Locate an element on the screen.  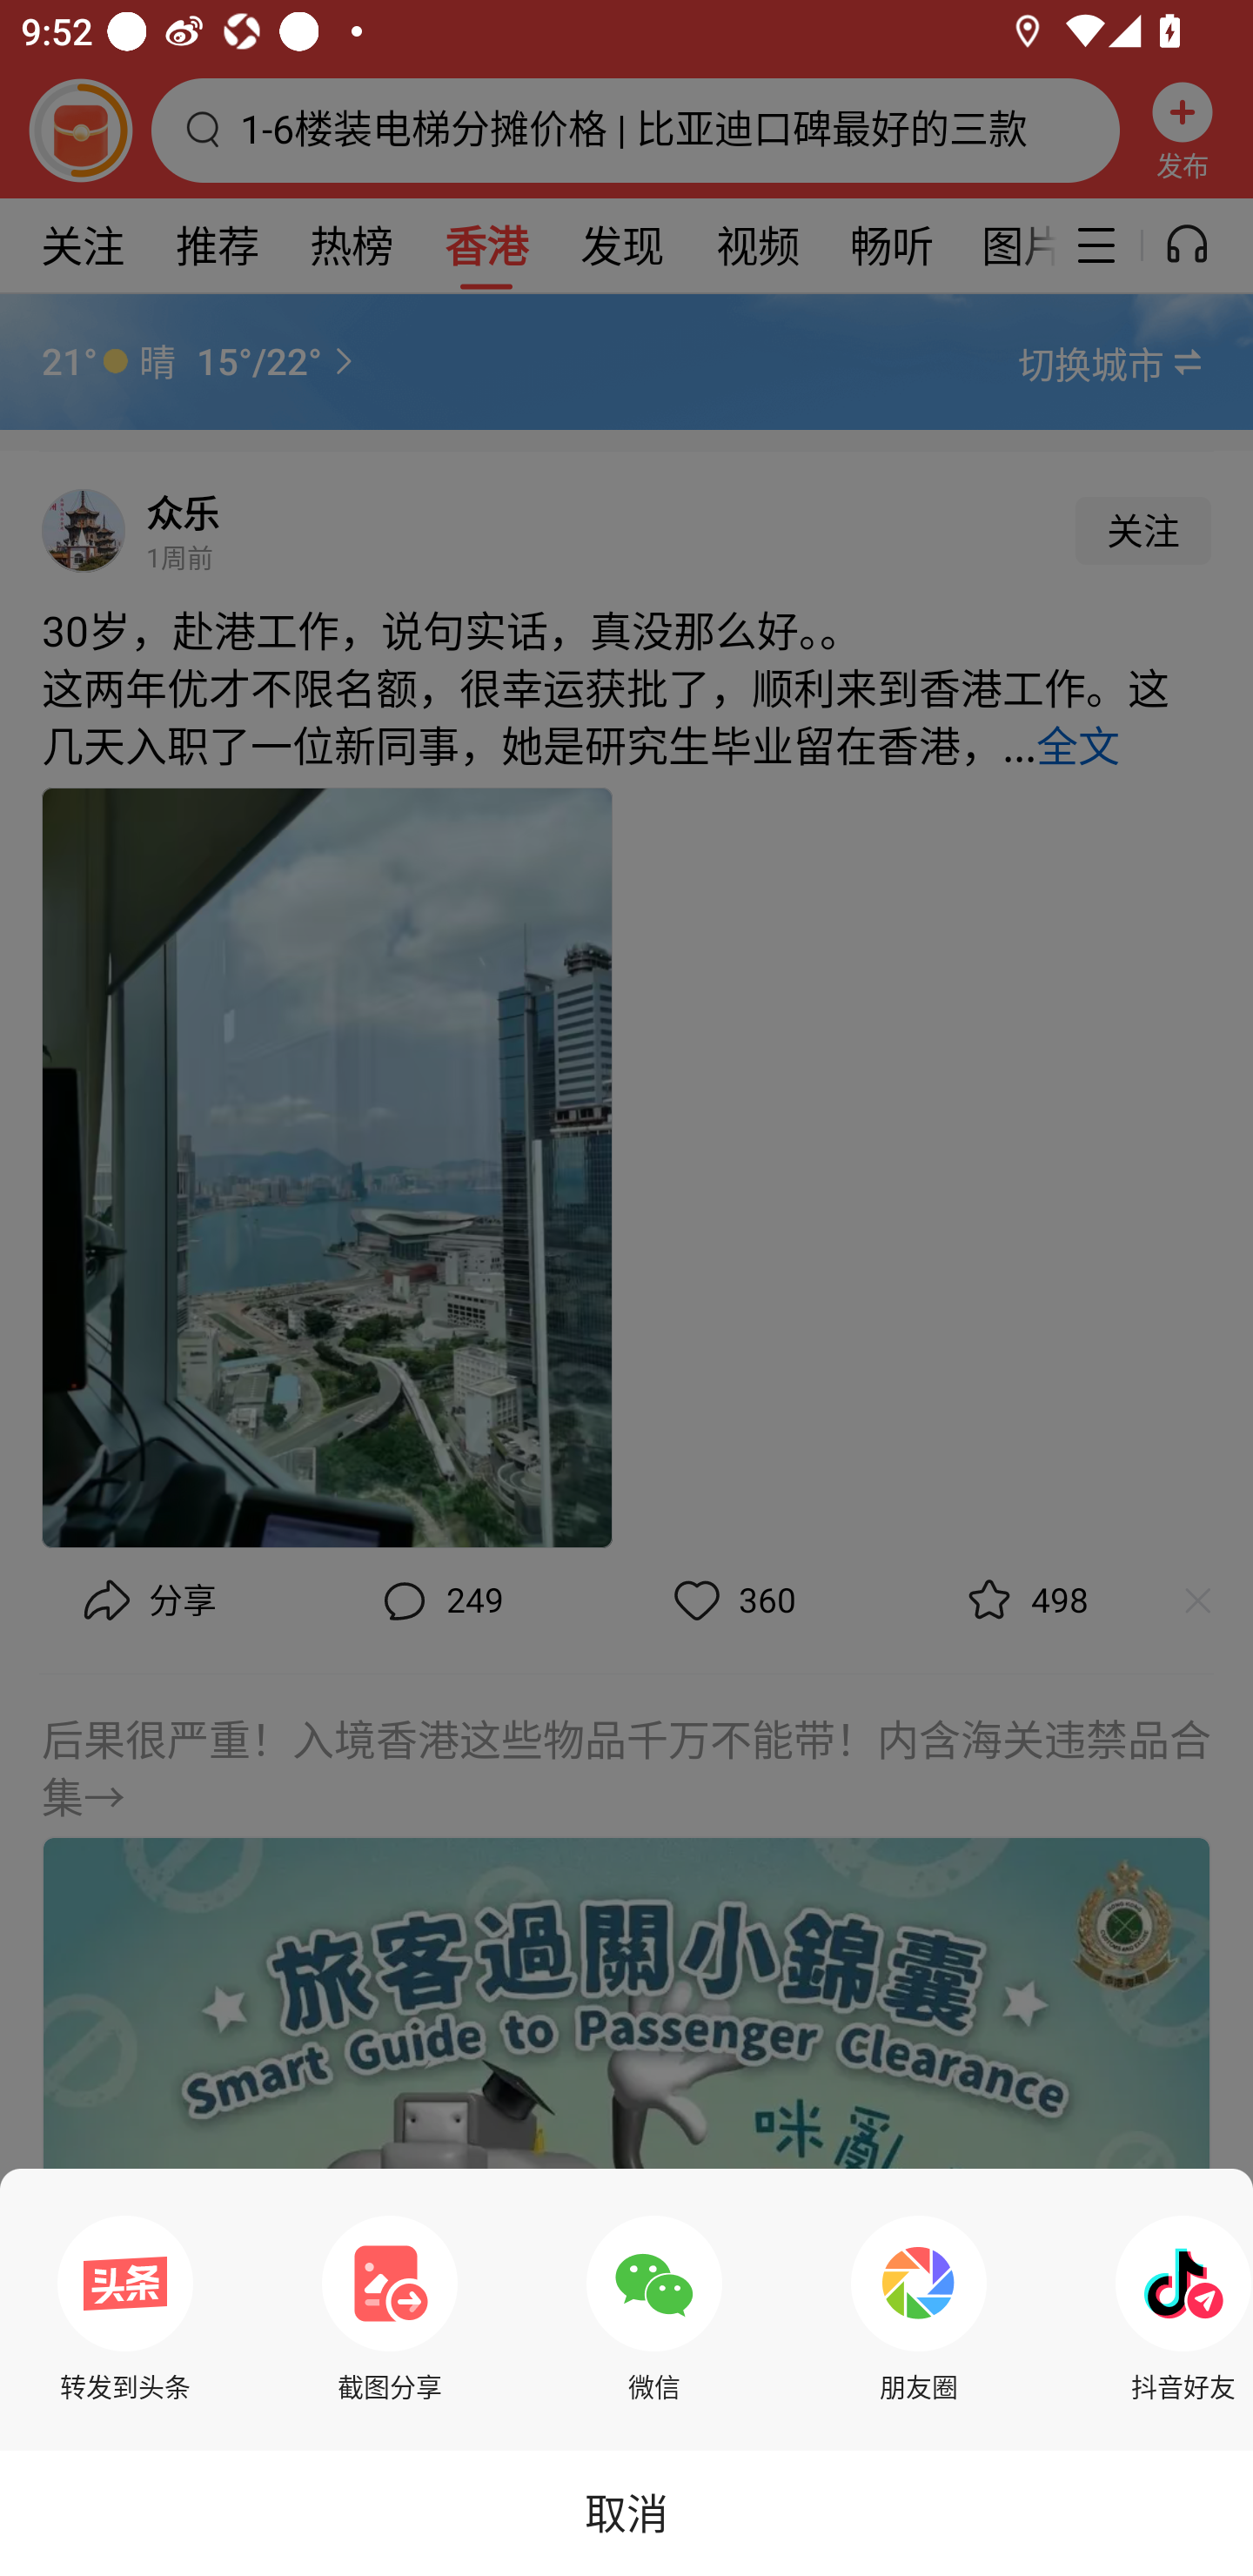
截图分享 is located at coordinates (390, 2309).